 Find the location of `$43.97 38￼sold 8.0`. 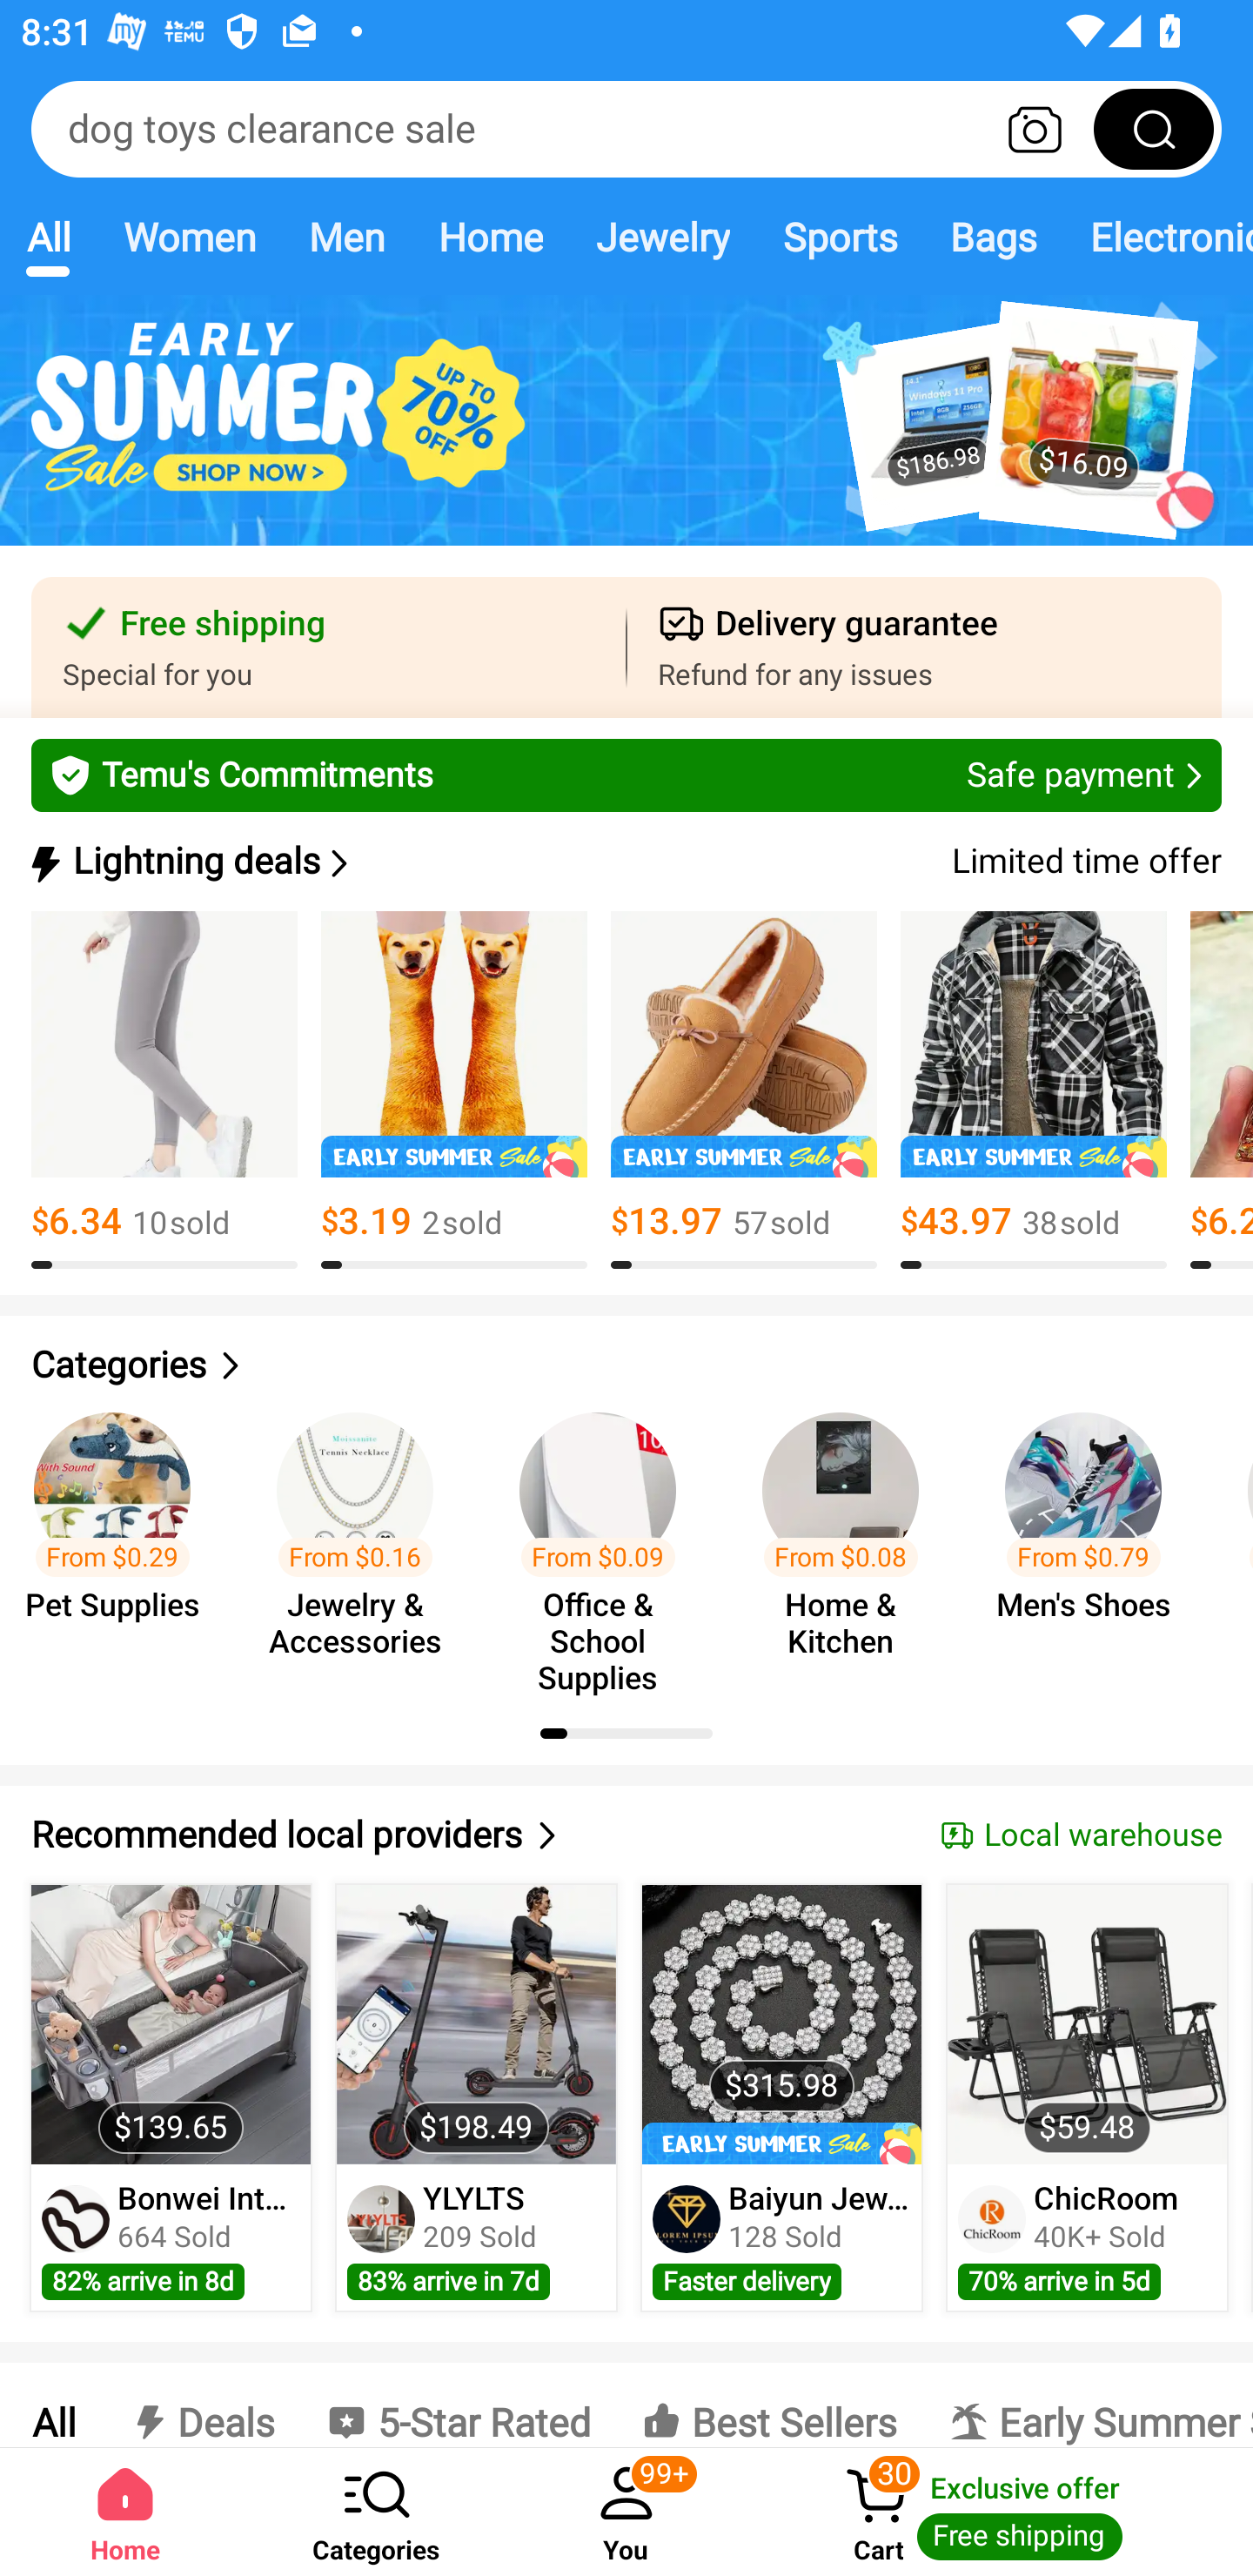

$43.97 38￼sold 8.0 is located at coordinates (1034, 1090).